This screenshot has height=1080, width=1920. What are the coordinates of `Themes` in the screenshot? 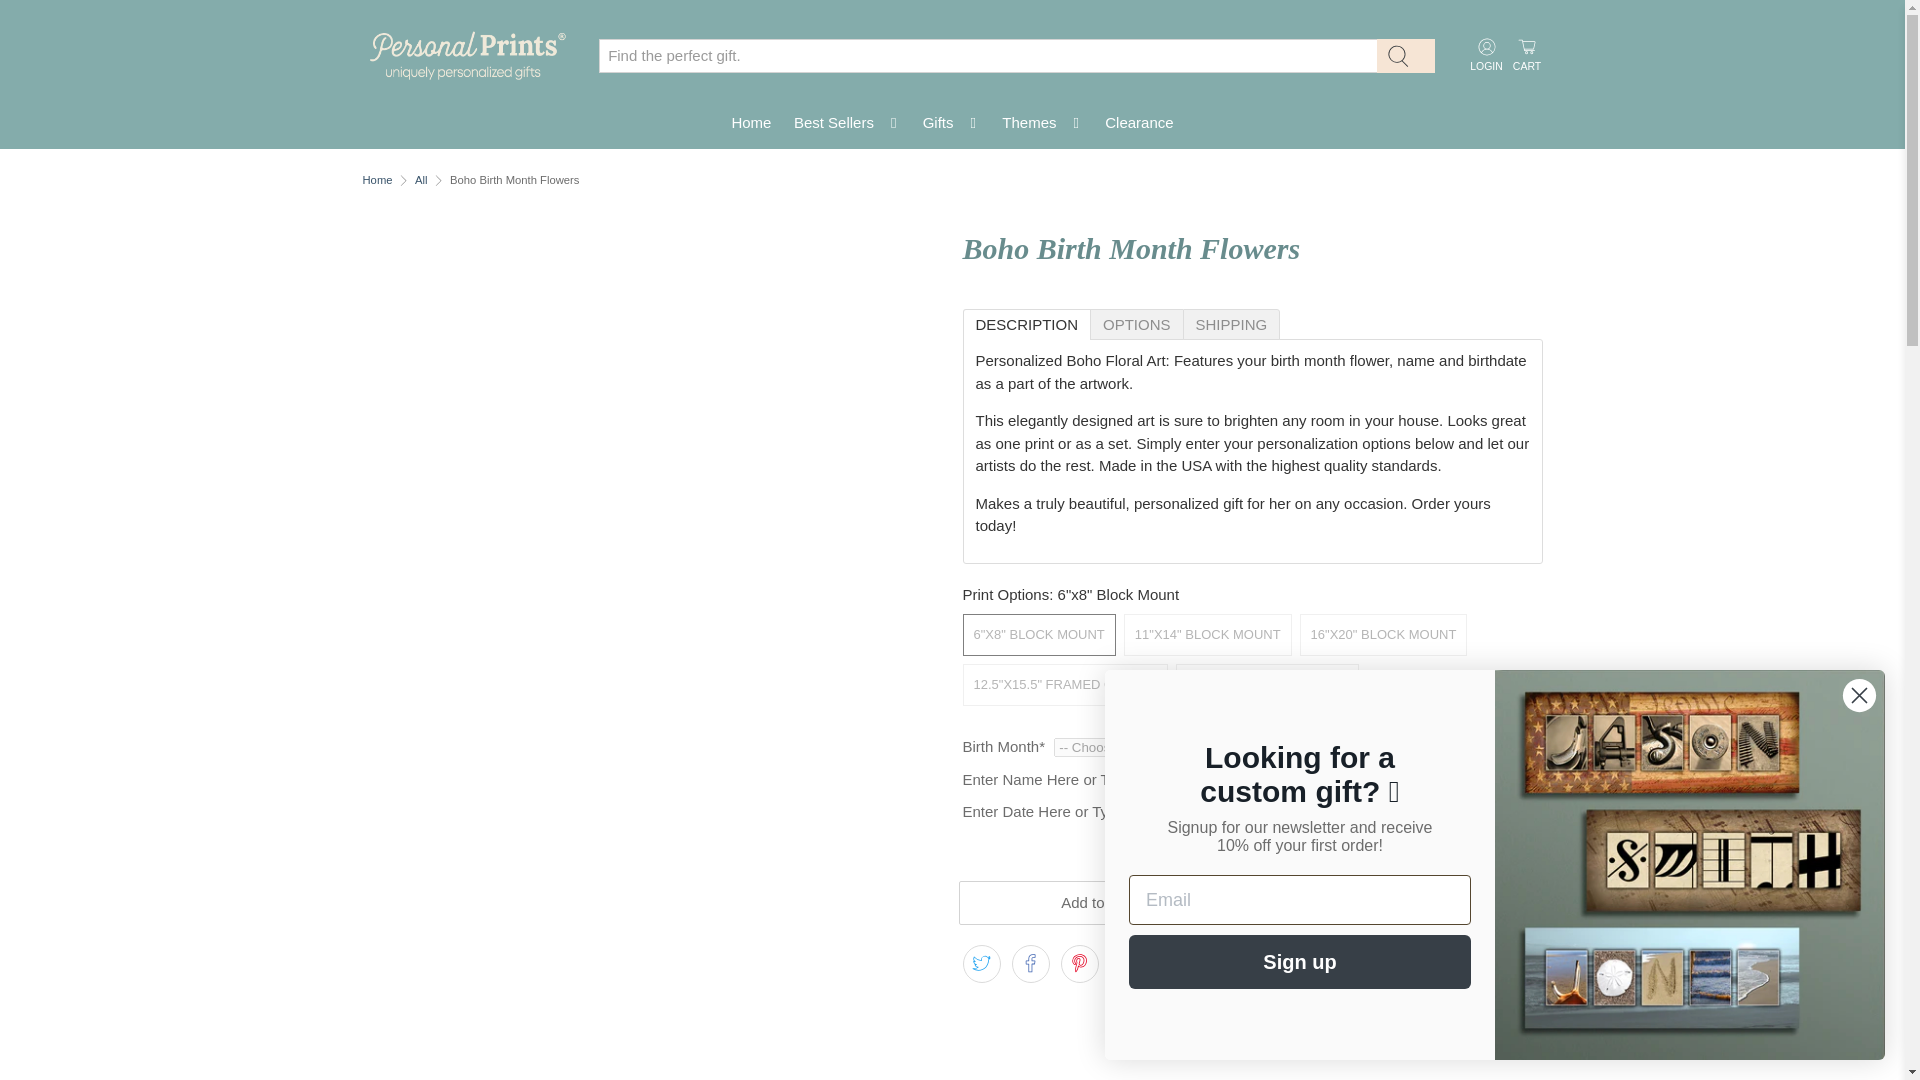 It's located at (1042, 124).